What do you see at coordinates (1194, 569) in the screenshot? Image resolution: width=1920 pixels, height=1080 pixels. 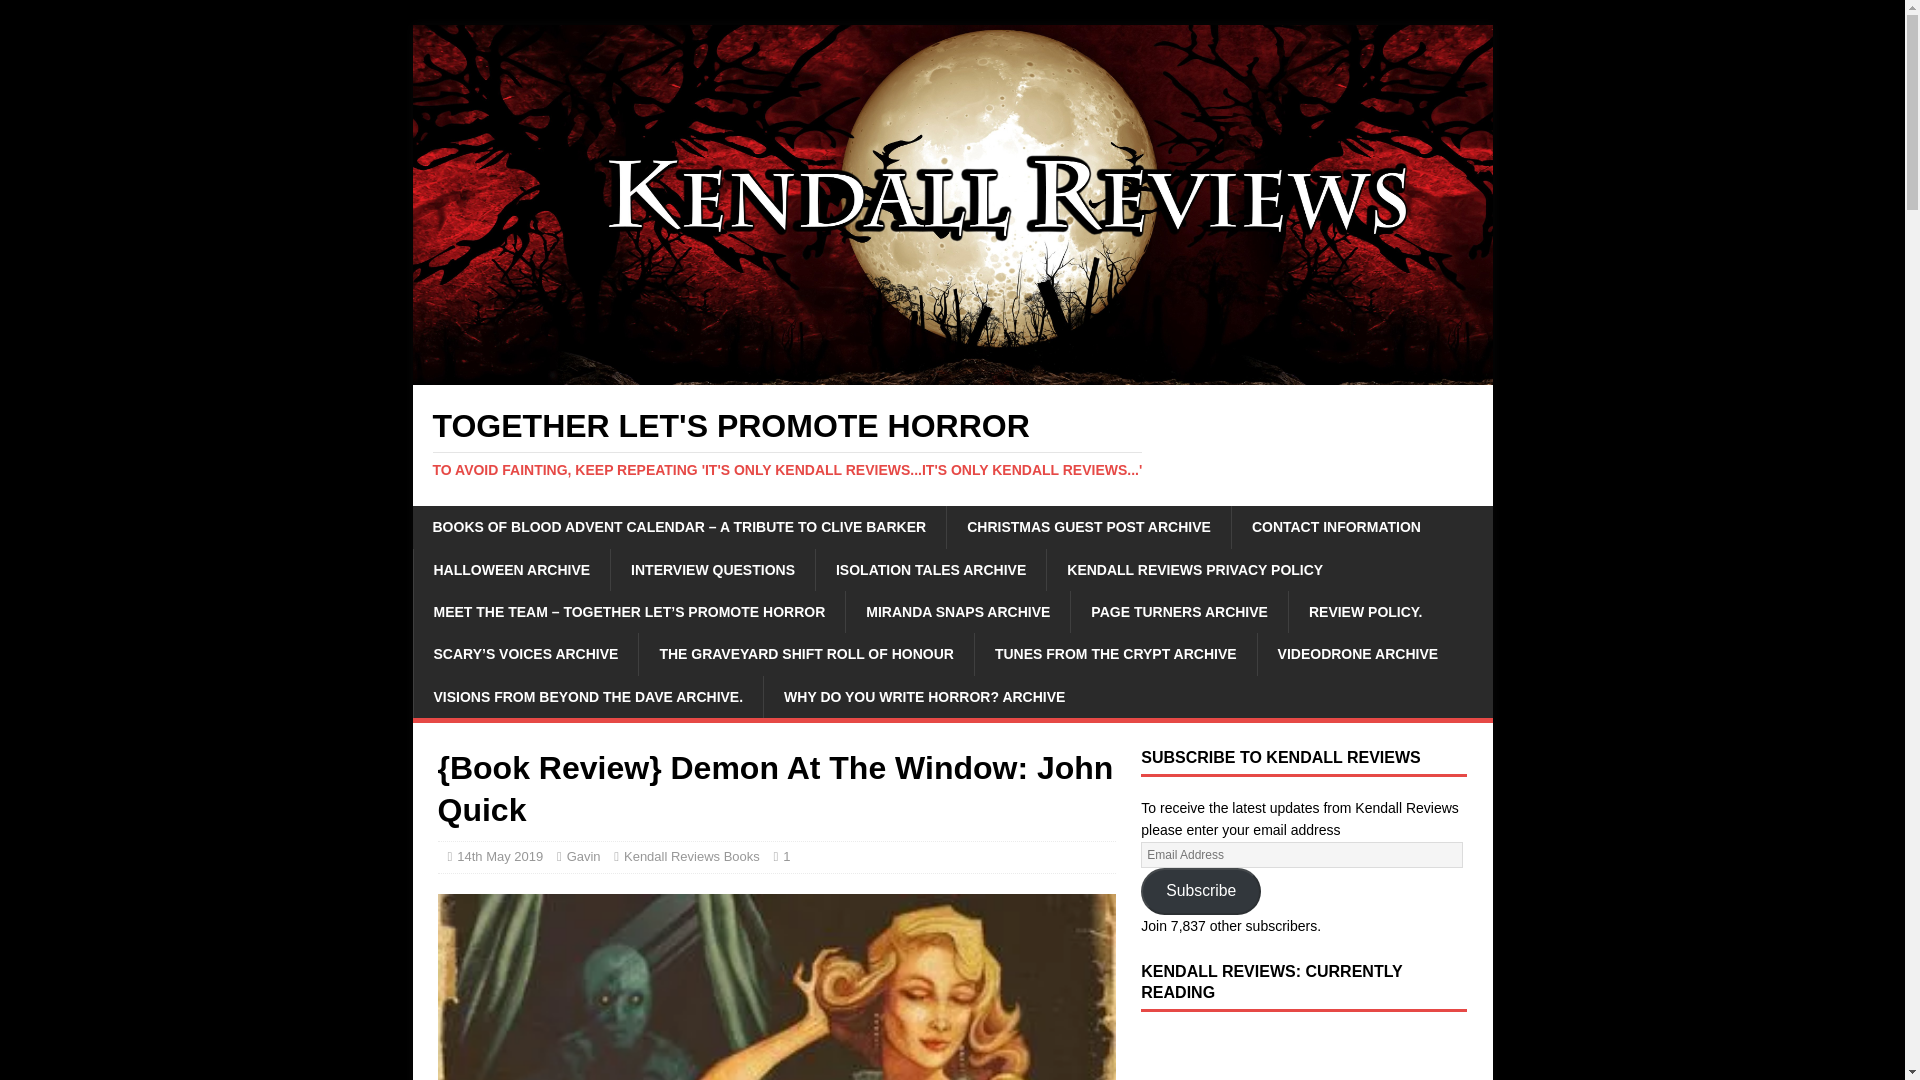 I see `KENDALL REVIEWS PRIVACY POLICY` at bounding box center [1194, 569].